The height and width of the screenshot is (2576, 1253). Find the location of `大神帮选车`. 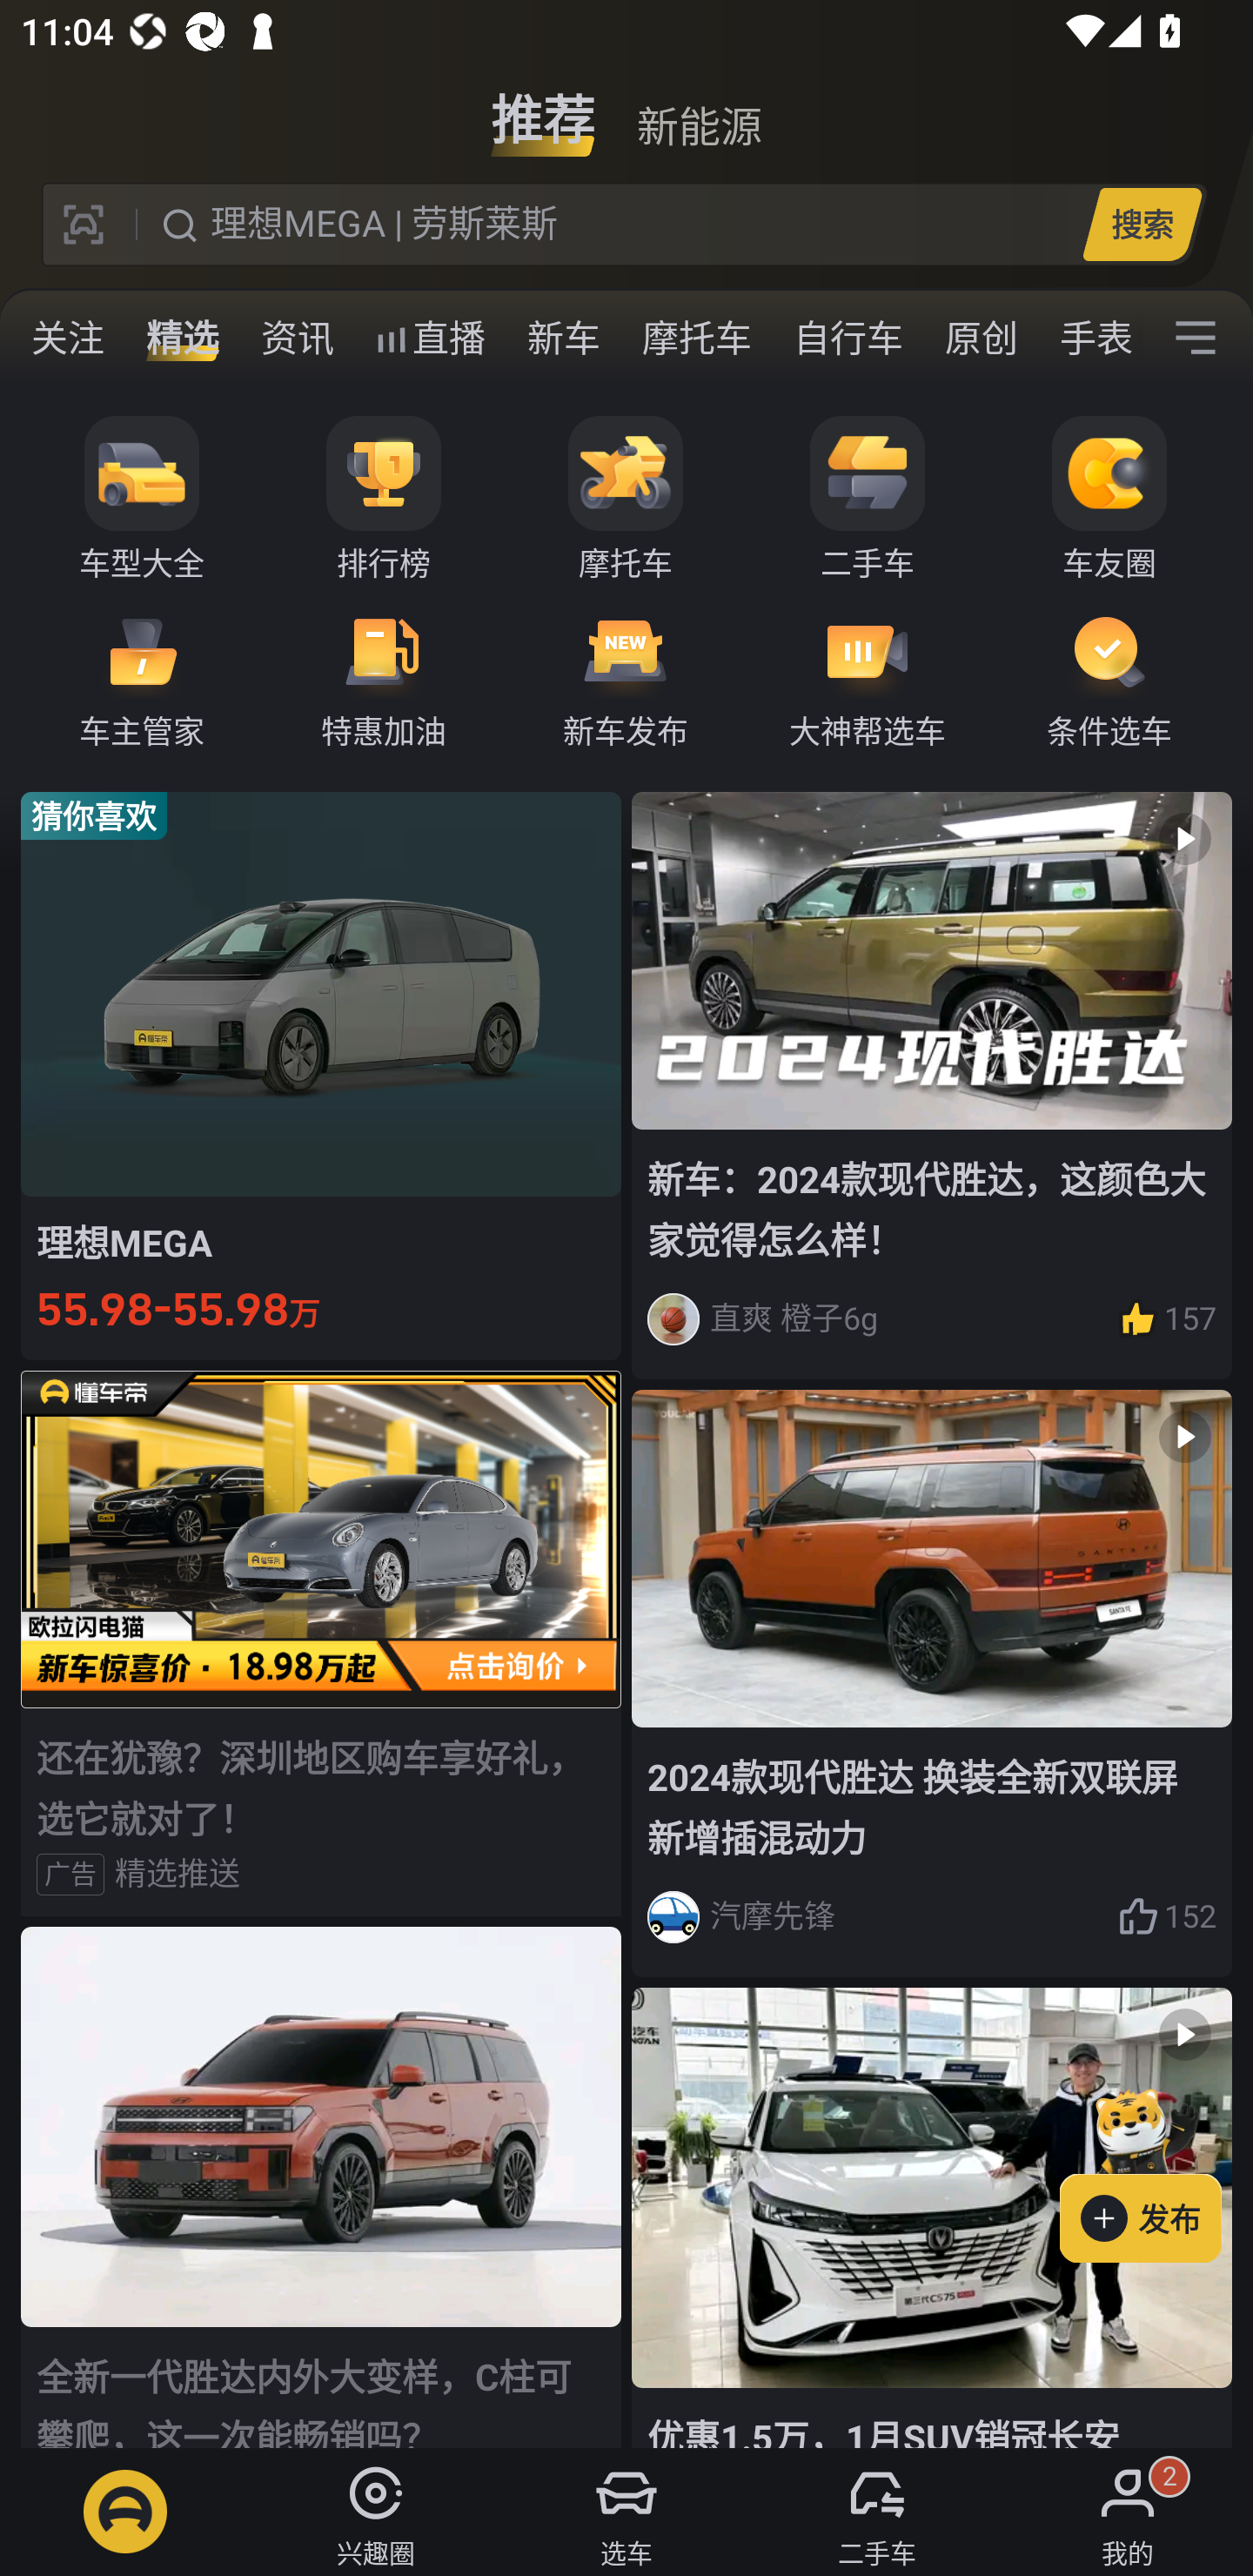

大神帮选车 is located at coordinates (868, 679).